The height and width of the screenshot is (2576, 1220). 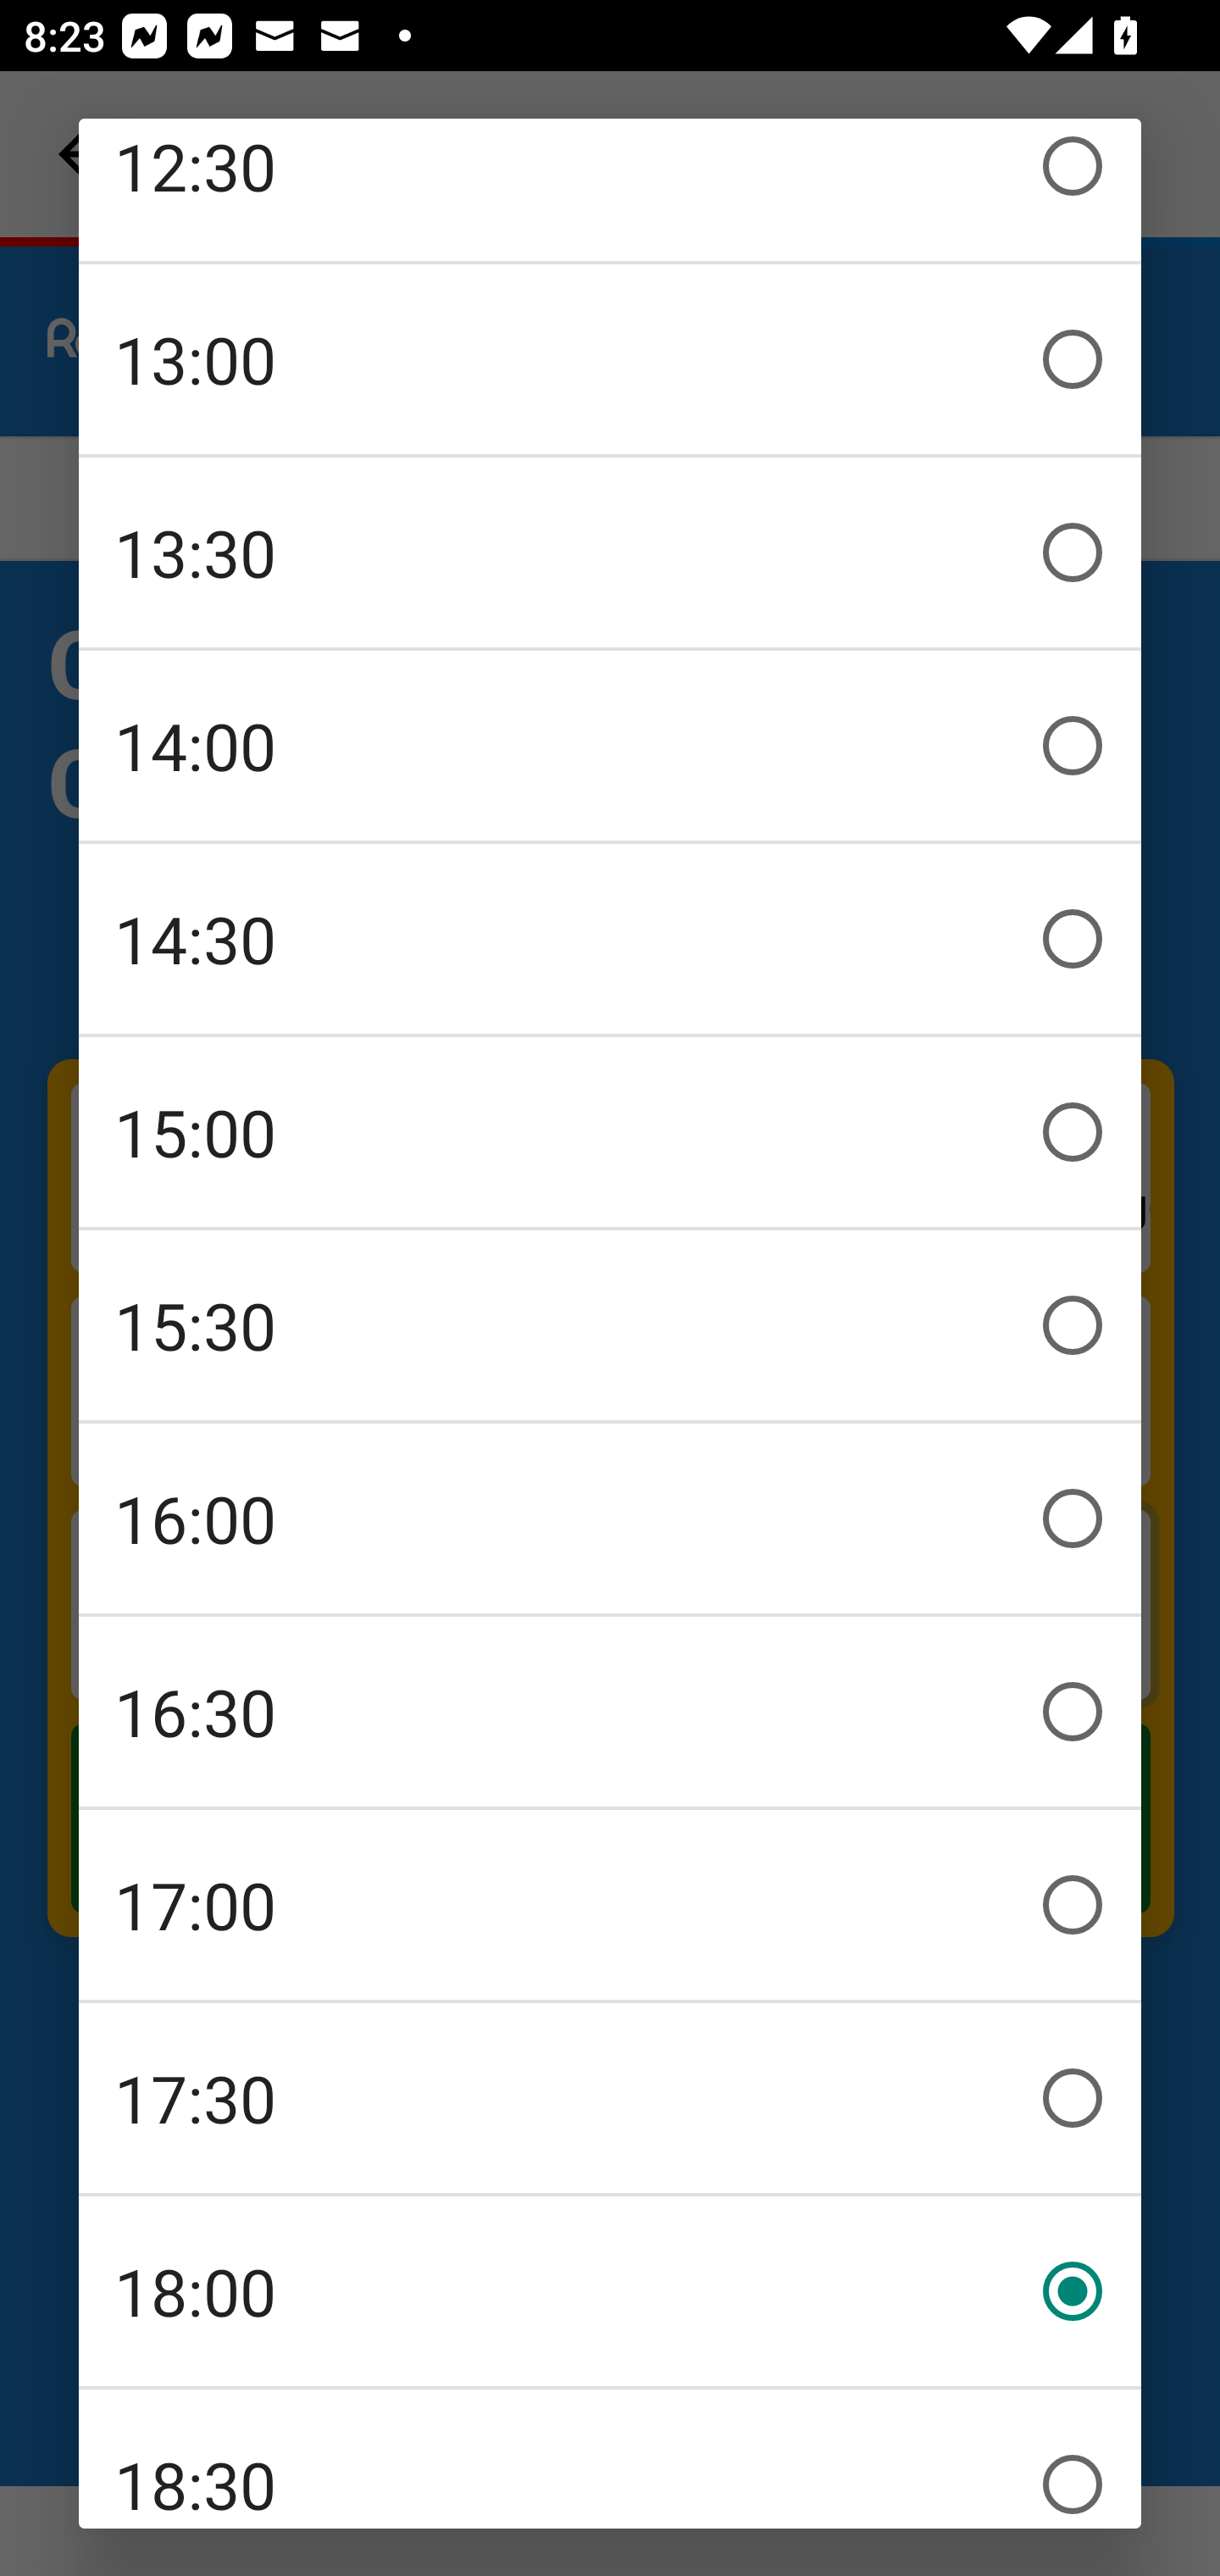 I want to click on 12:30, so click(x=610, y=189).